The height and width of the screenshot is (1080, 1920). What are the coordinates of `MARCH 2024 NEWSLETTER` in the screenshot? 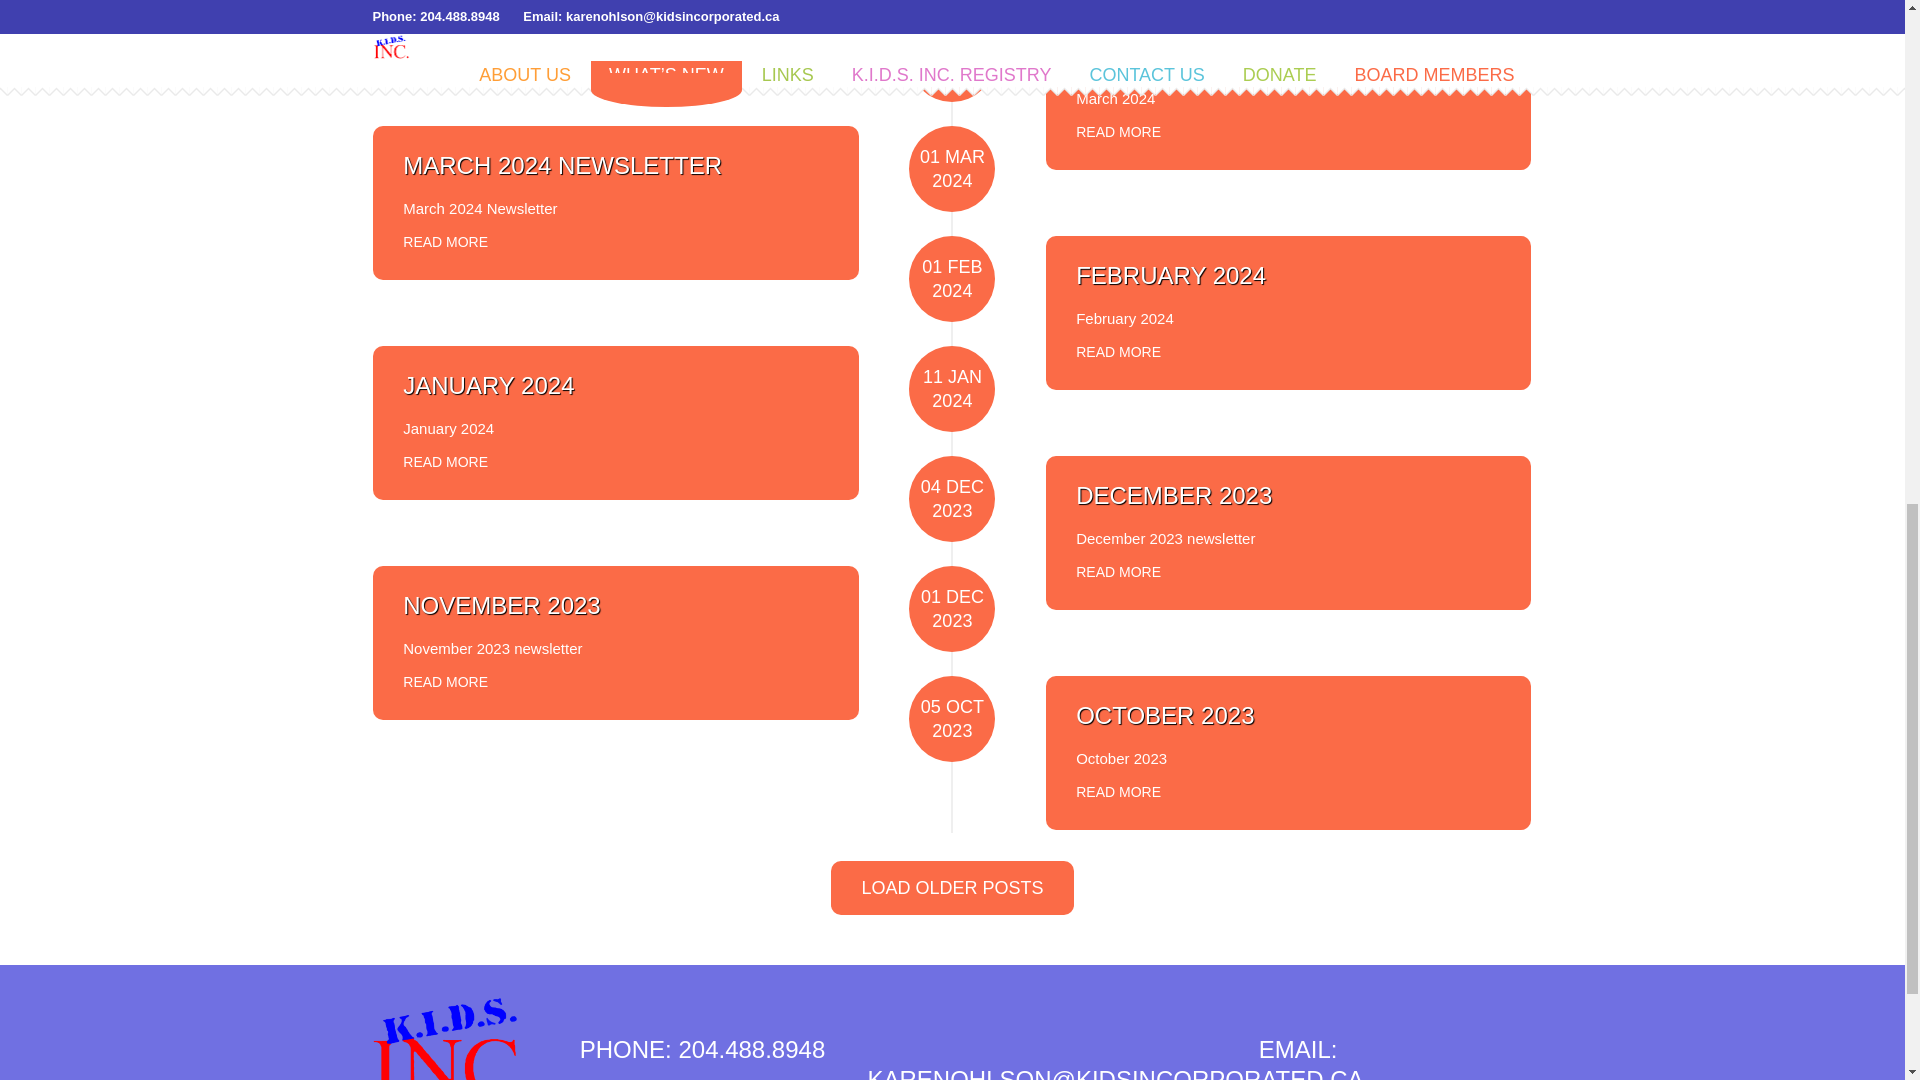 It's located at (1235, 56).